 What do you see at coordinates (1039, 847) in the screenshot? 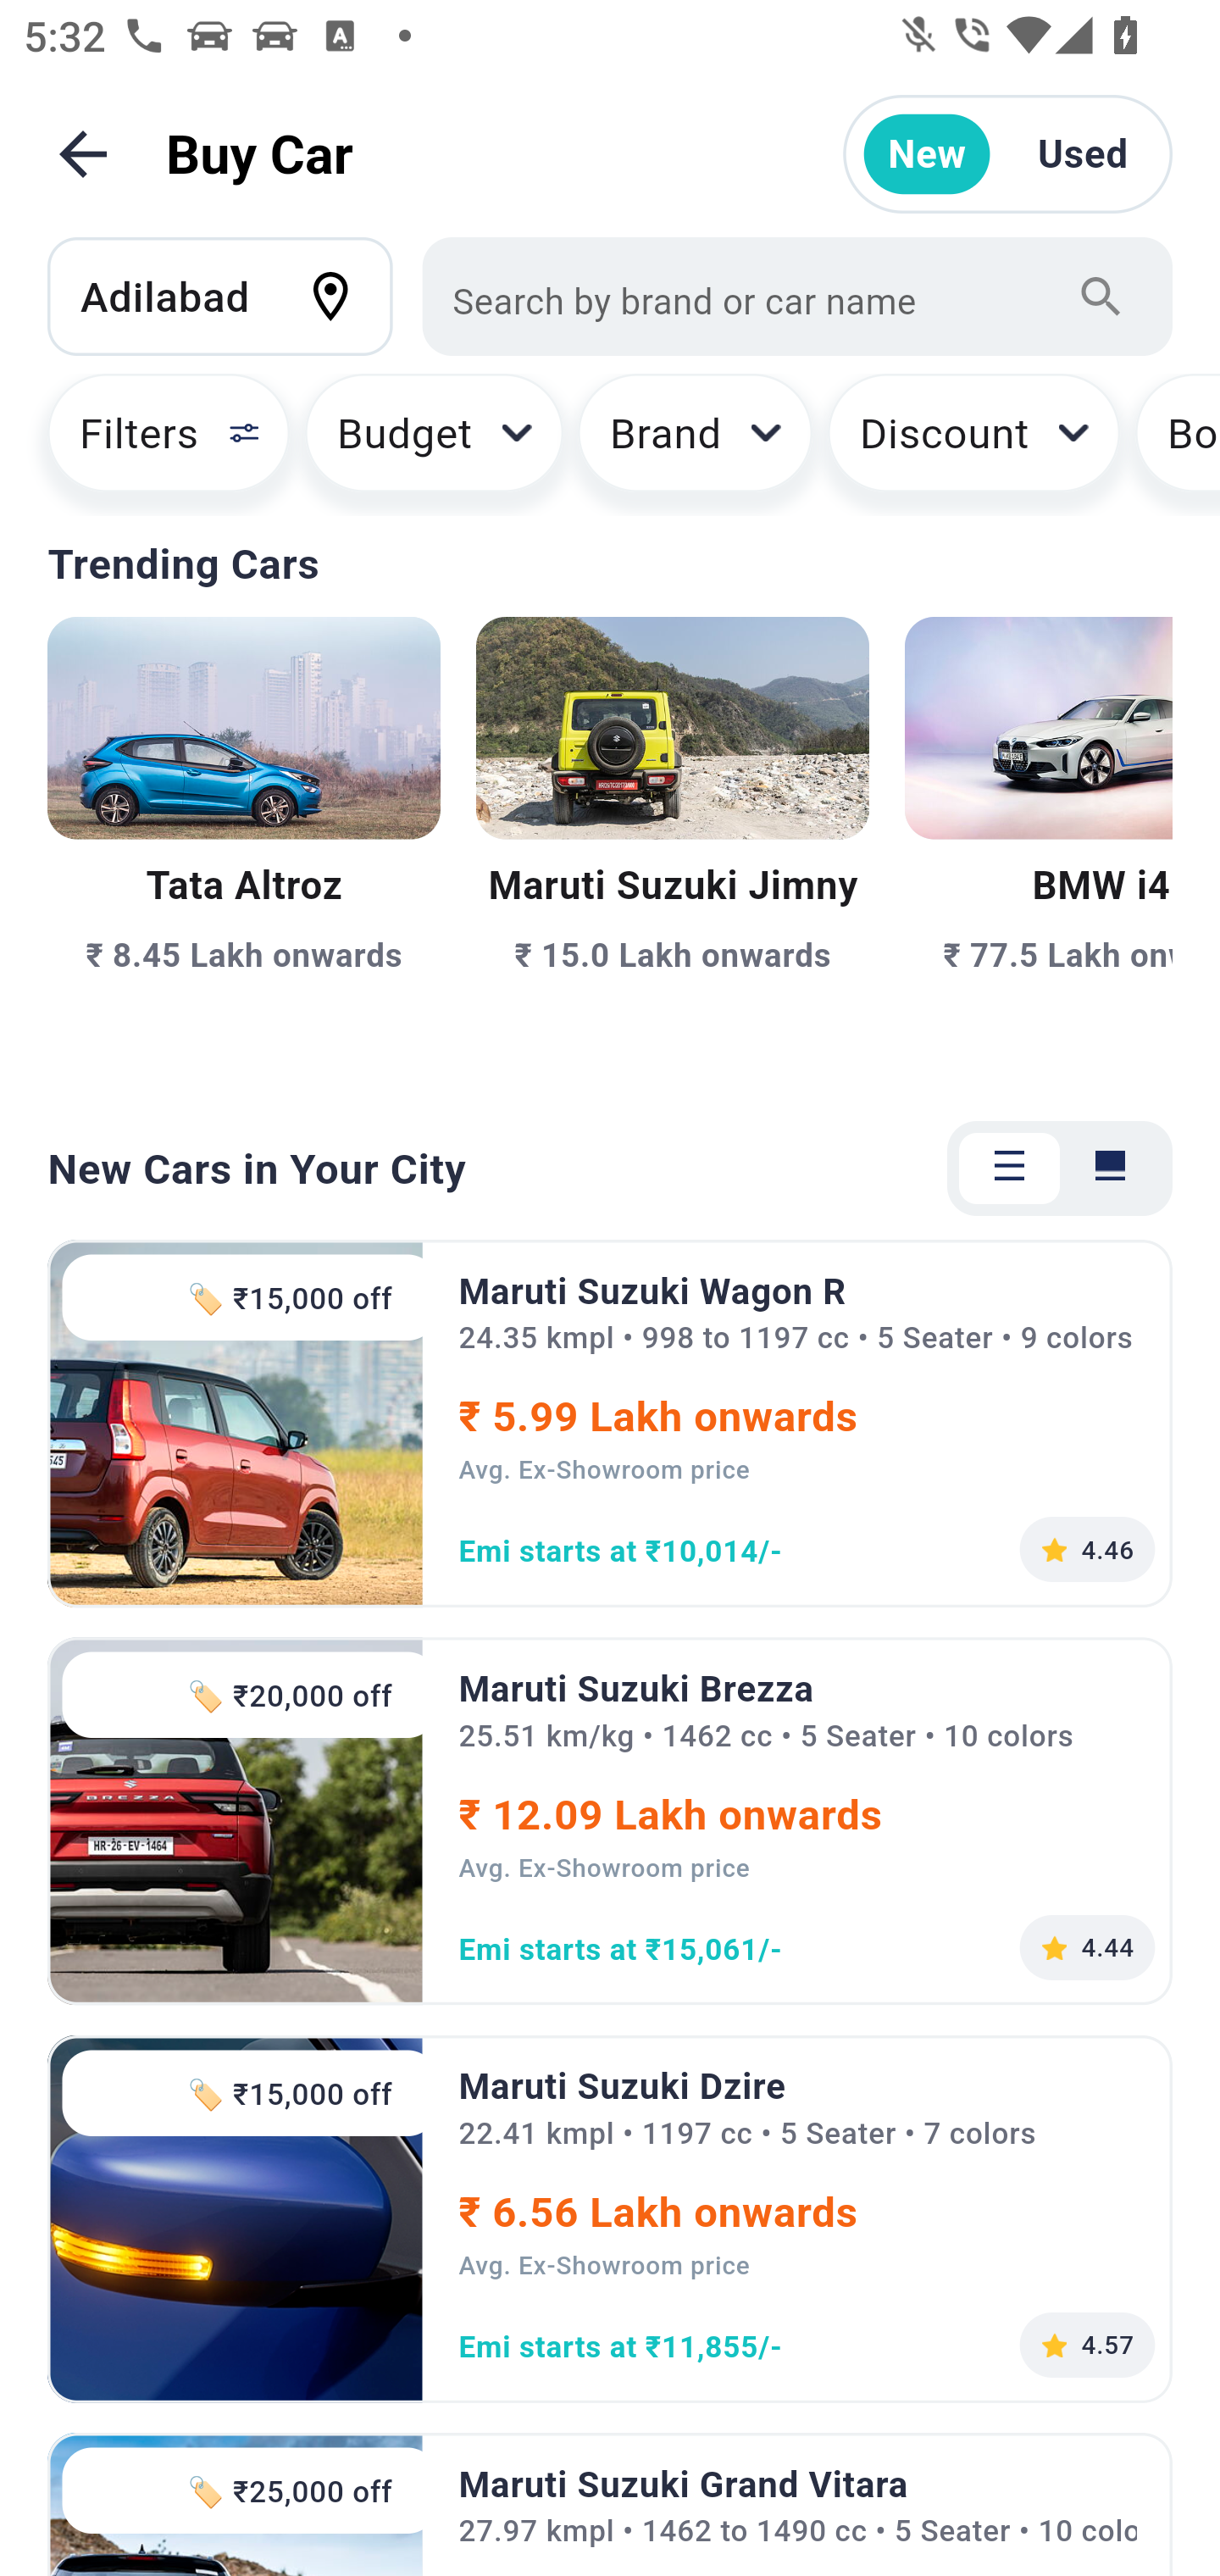
I see `₹ 77.5 Lakh onwards BMW i4` at bounding box center [1039, 847].